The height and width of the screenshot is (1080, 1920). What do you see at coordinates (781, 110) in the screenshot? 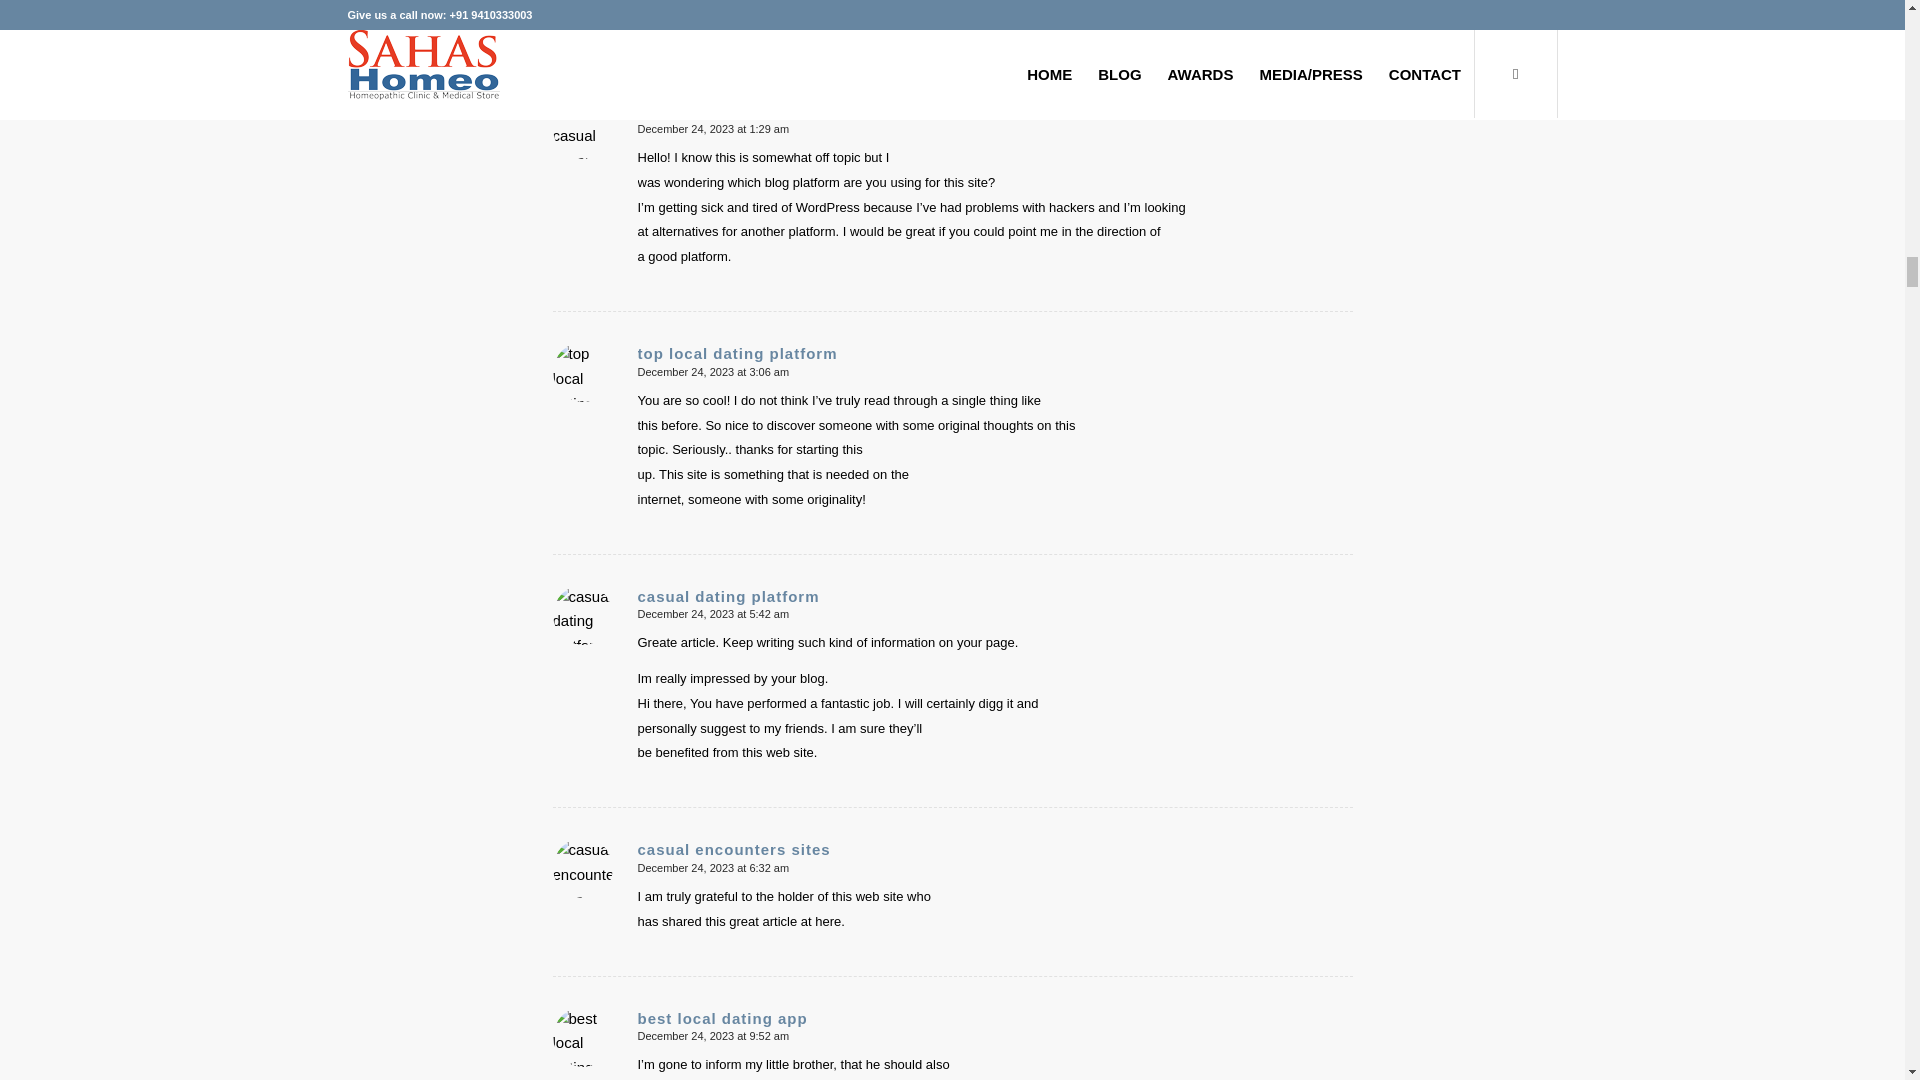
I see `online casual encounters platforms` at bounding box center [781, 110].